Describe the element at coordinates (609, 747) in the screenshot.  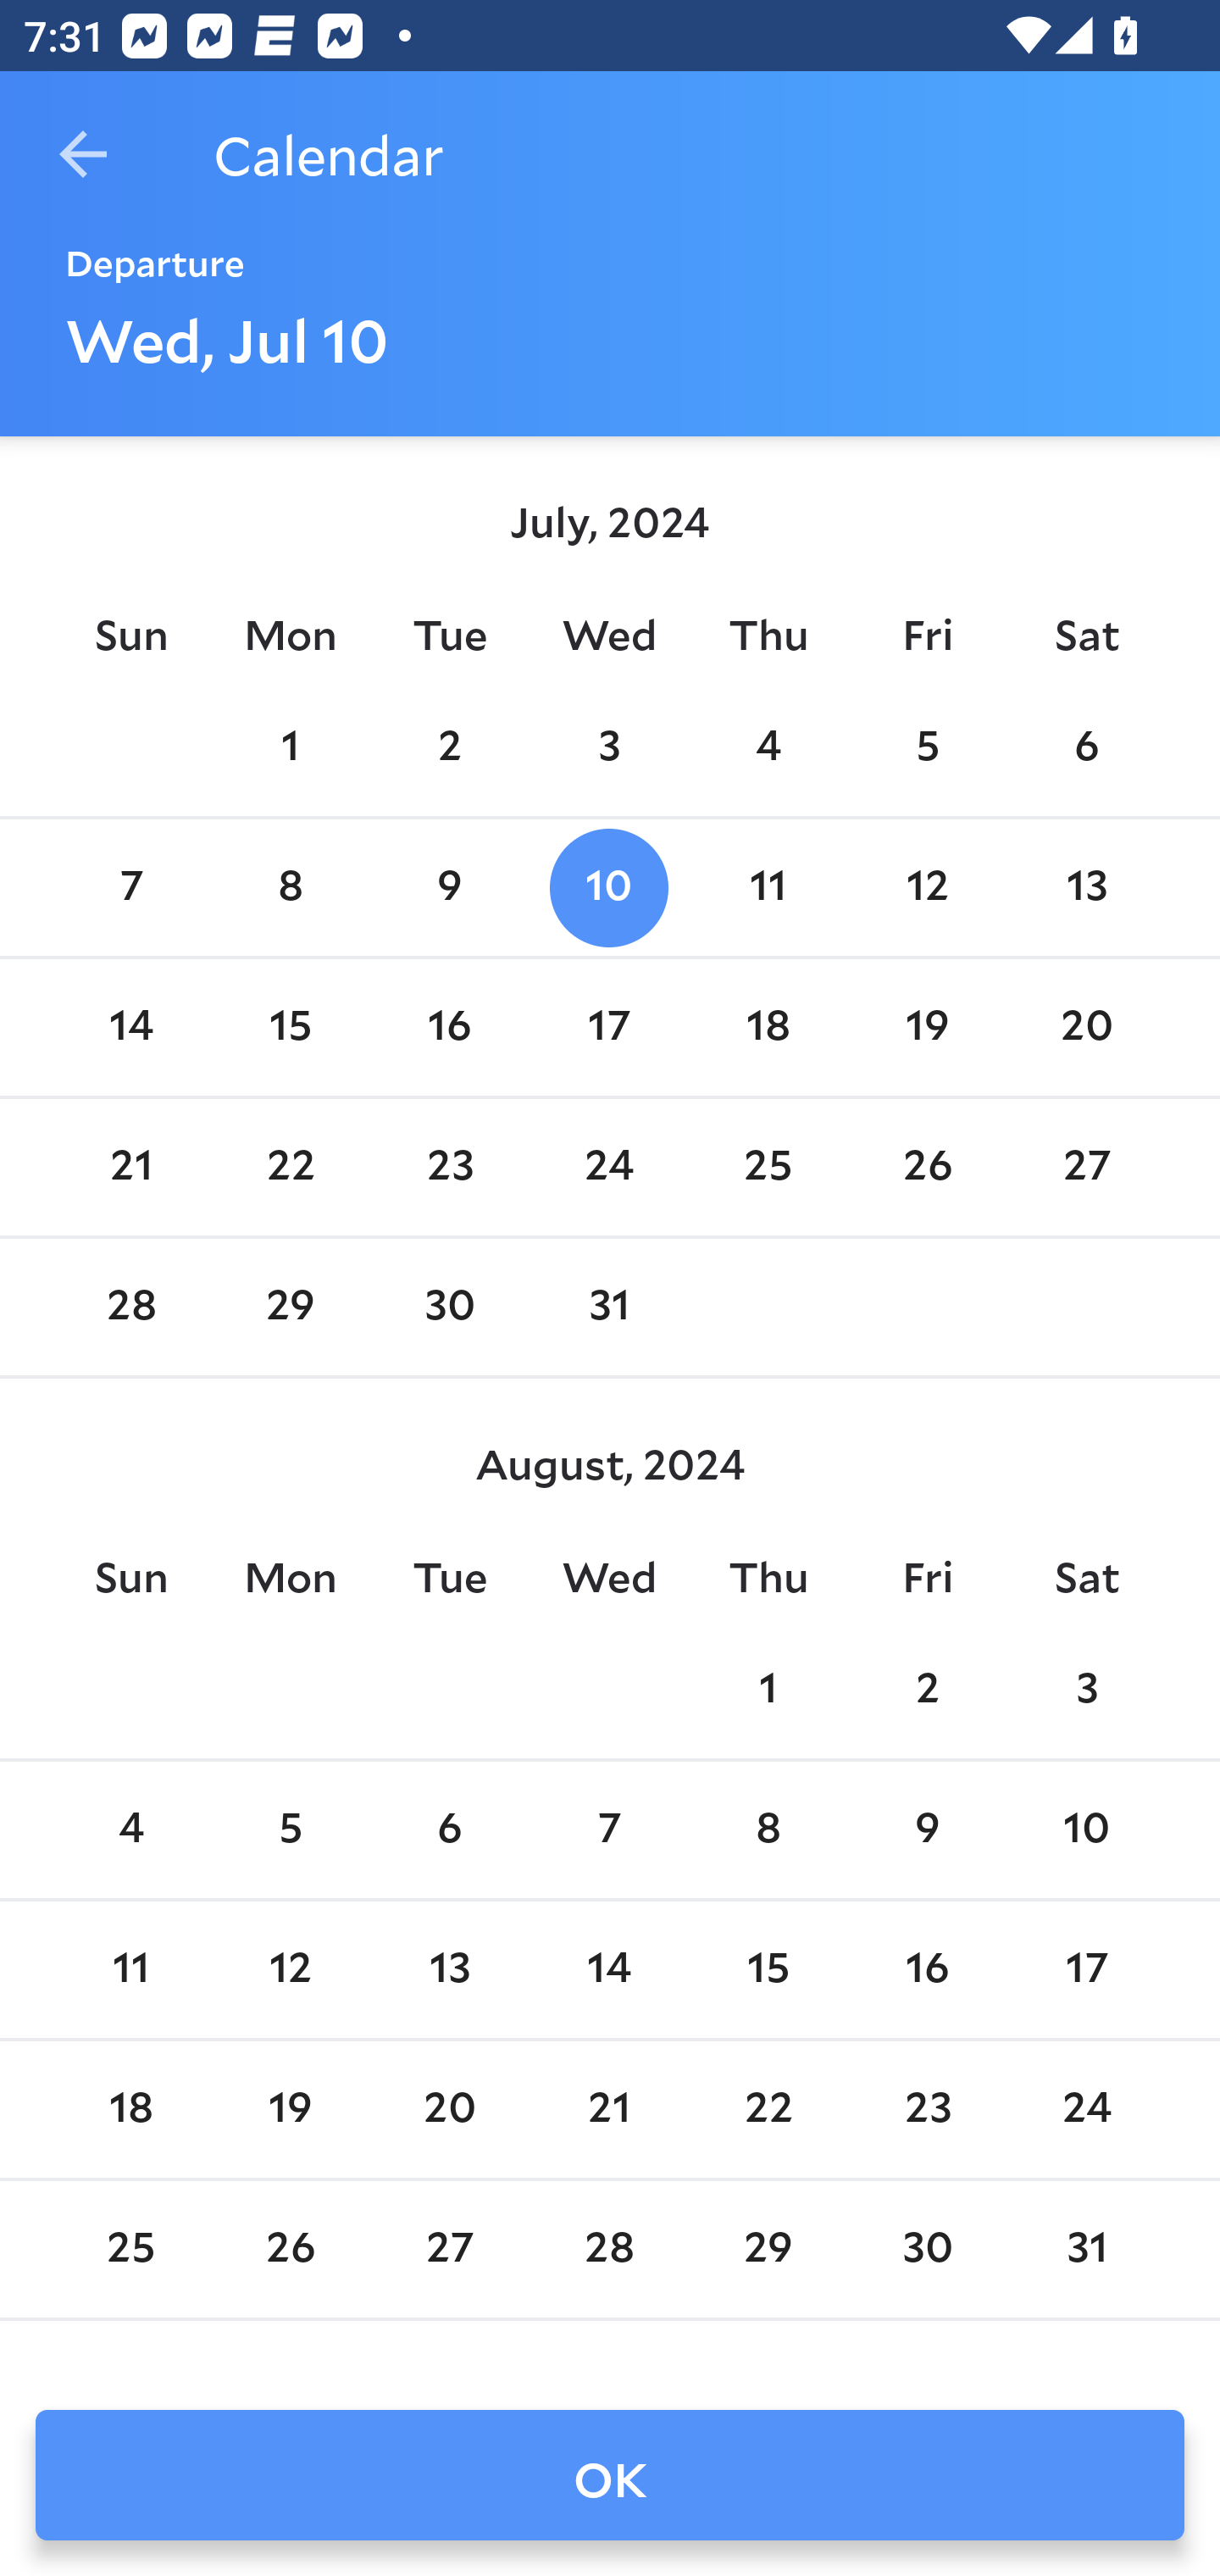
I see `3` at that location.